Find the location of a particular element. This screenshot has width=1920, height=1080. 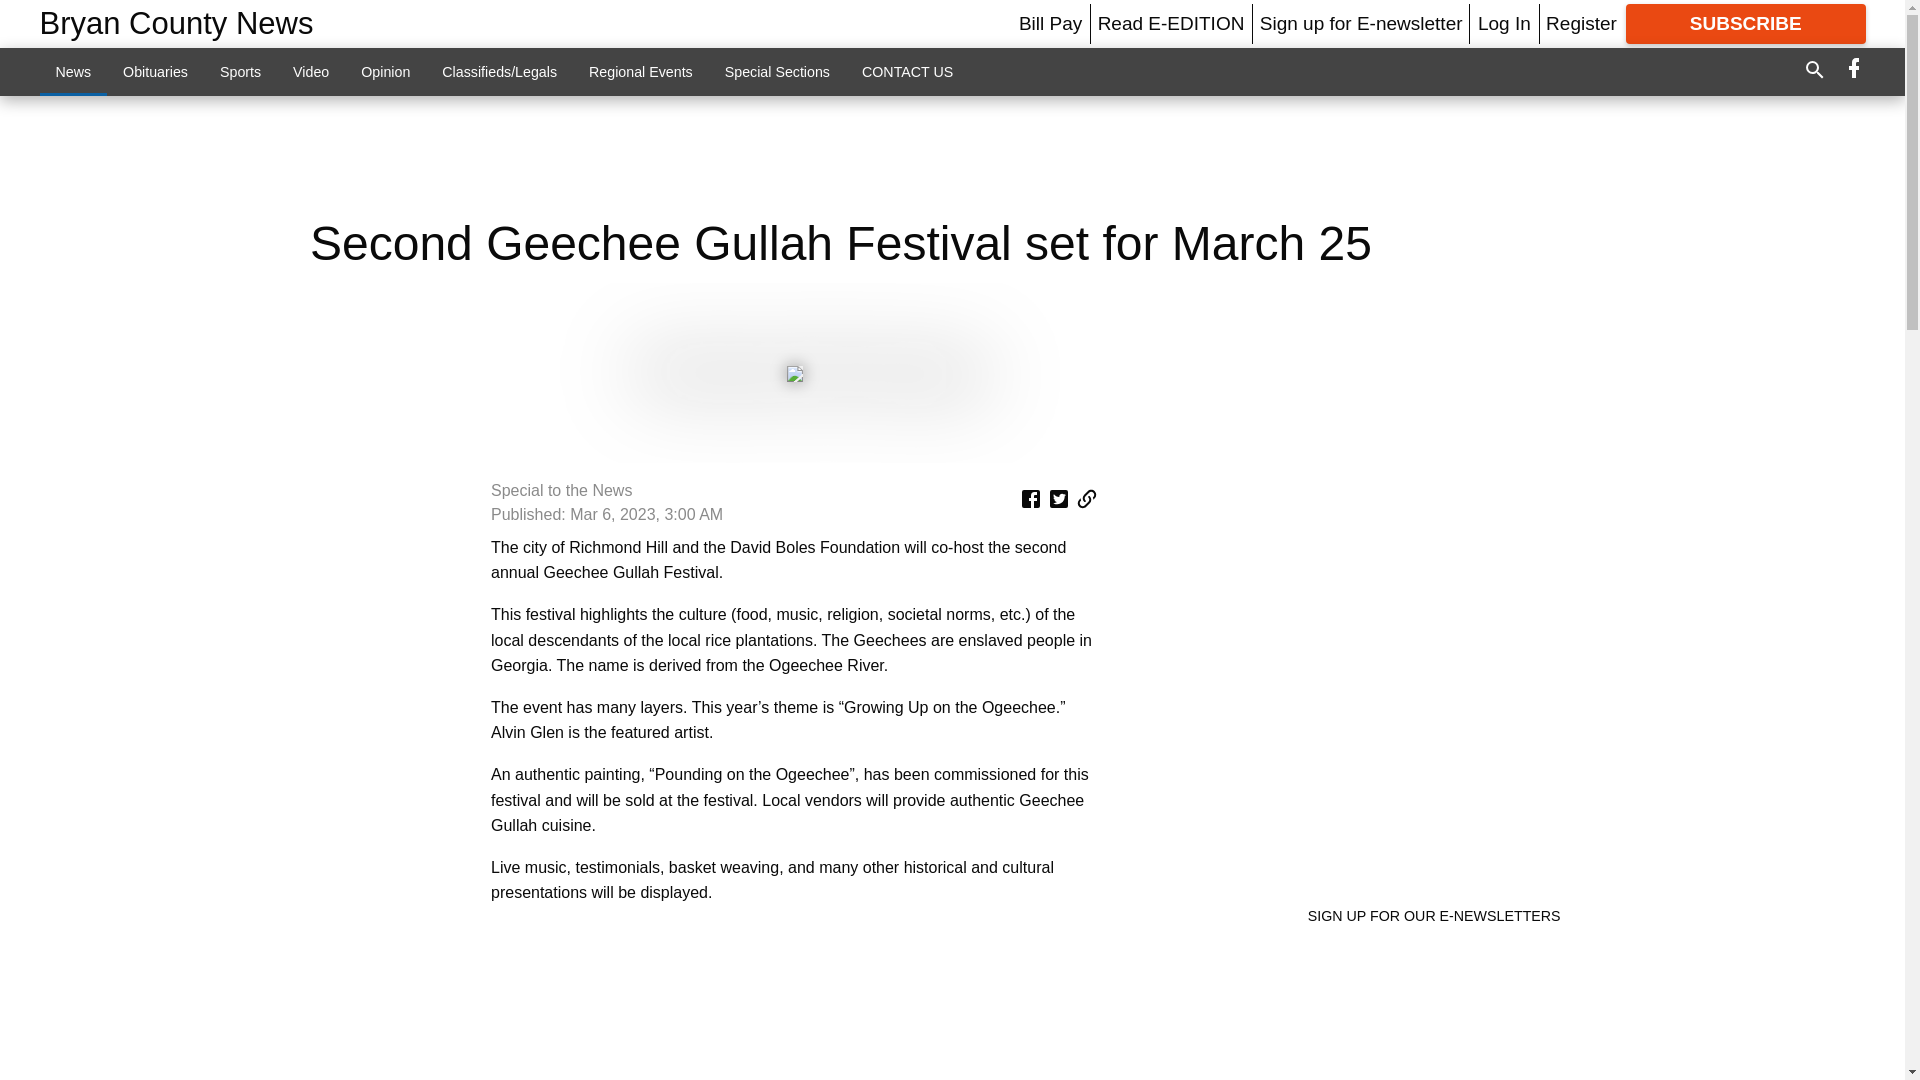

Read E-EDITION is located at coordinates (1171, 23).